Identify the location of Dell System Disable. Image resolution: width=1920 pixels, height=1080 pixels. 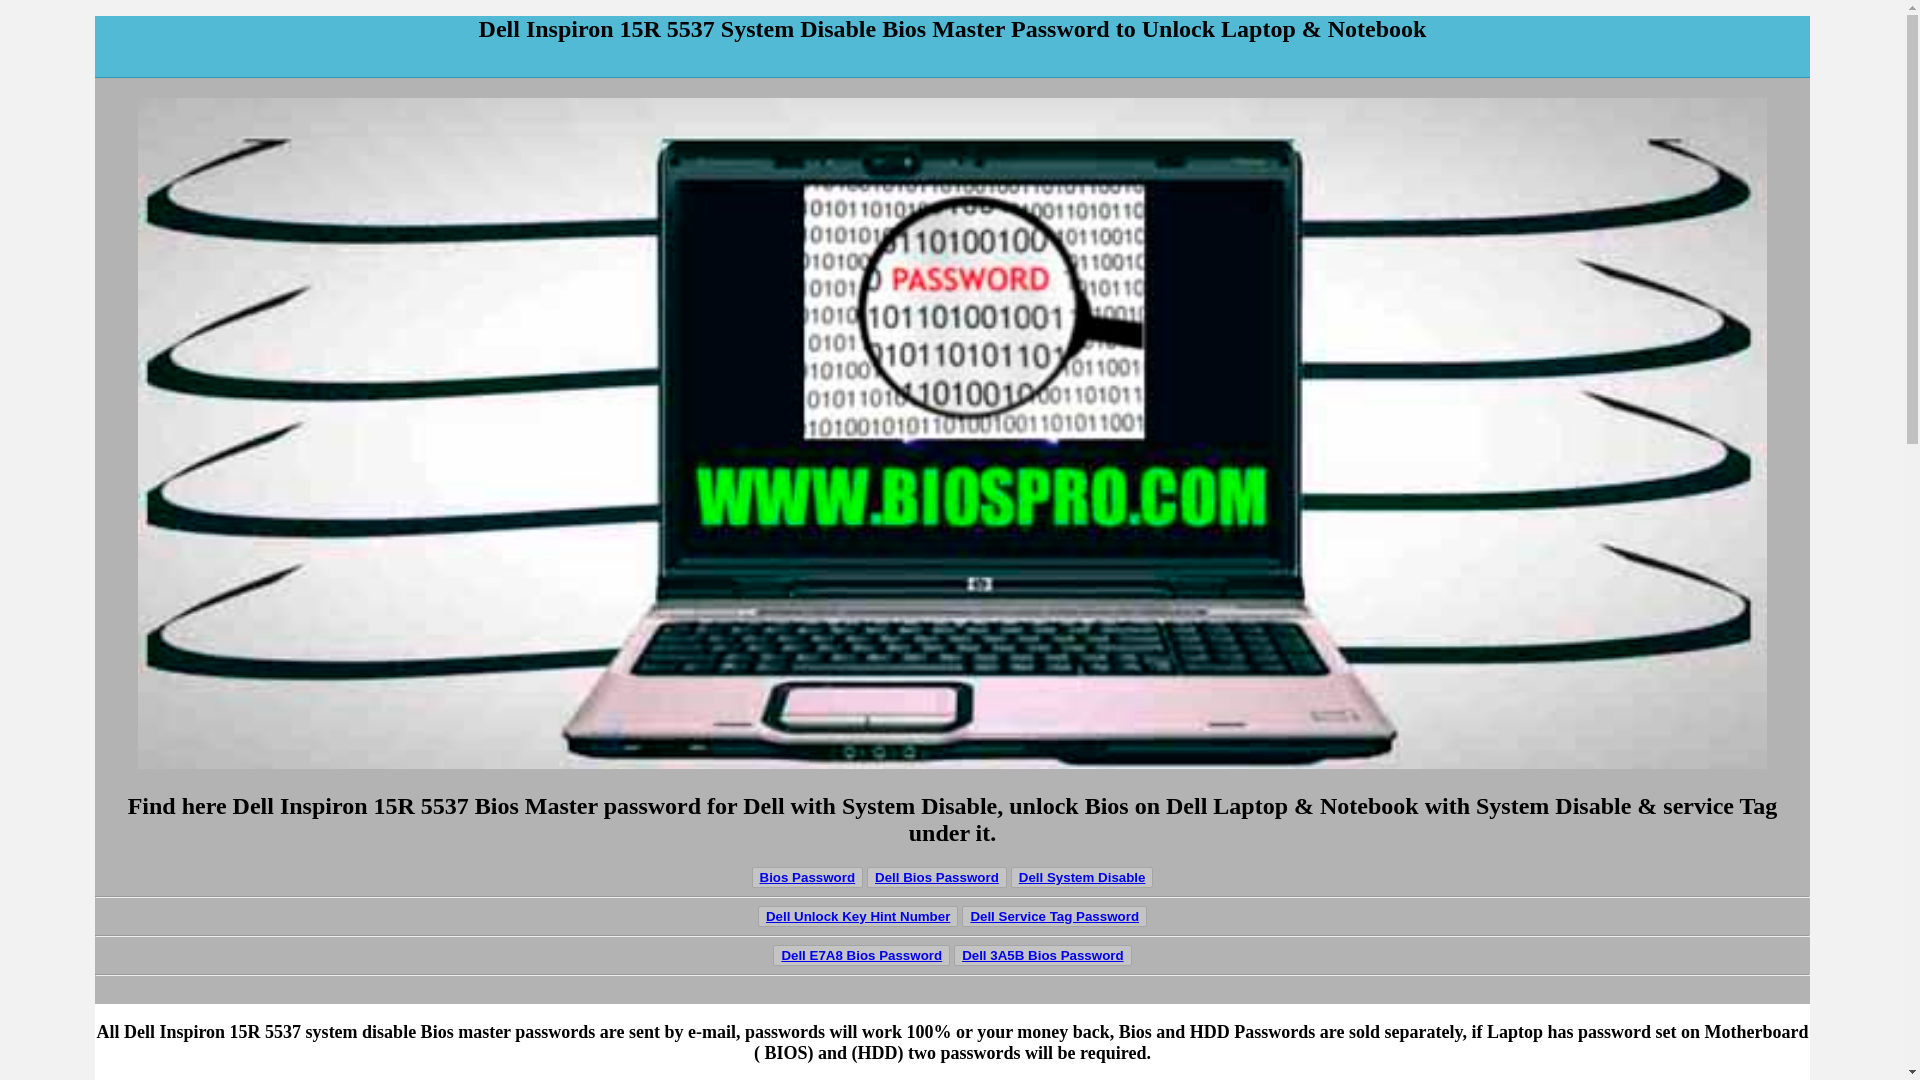
(1082, 877).